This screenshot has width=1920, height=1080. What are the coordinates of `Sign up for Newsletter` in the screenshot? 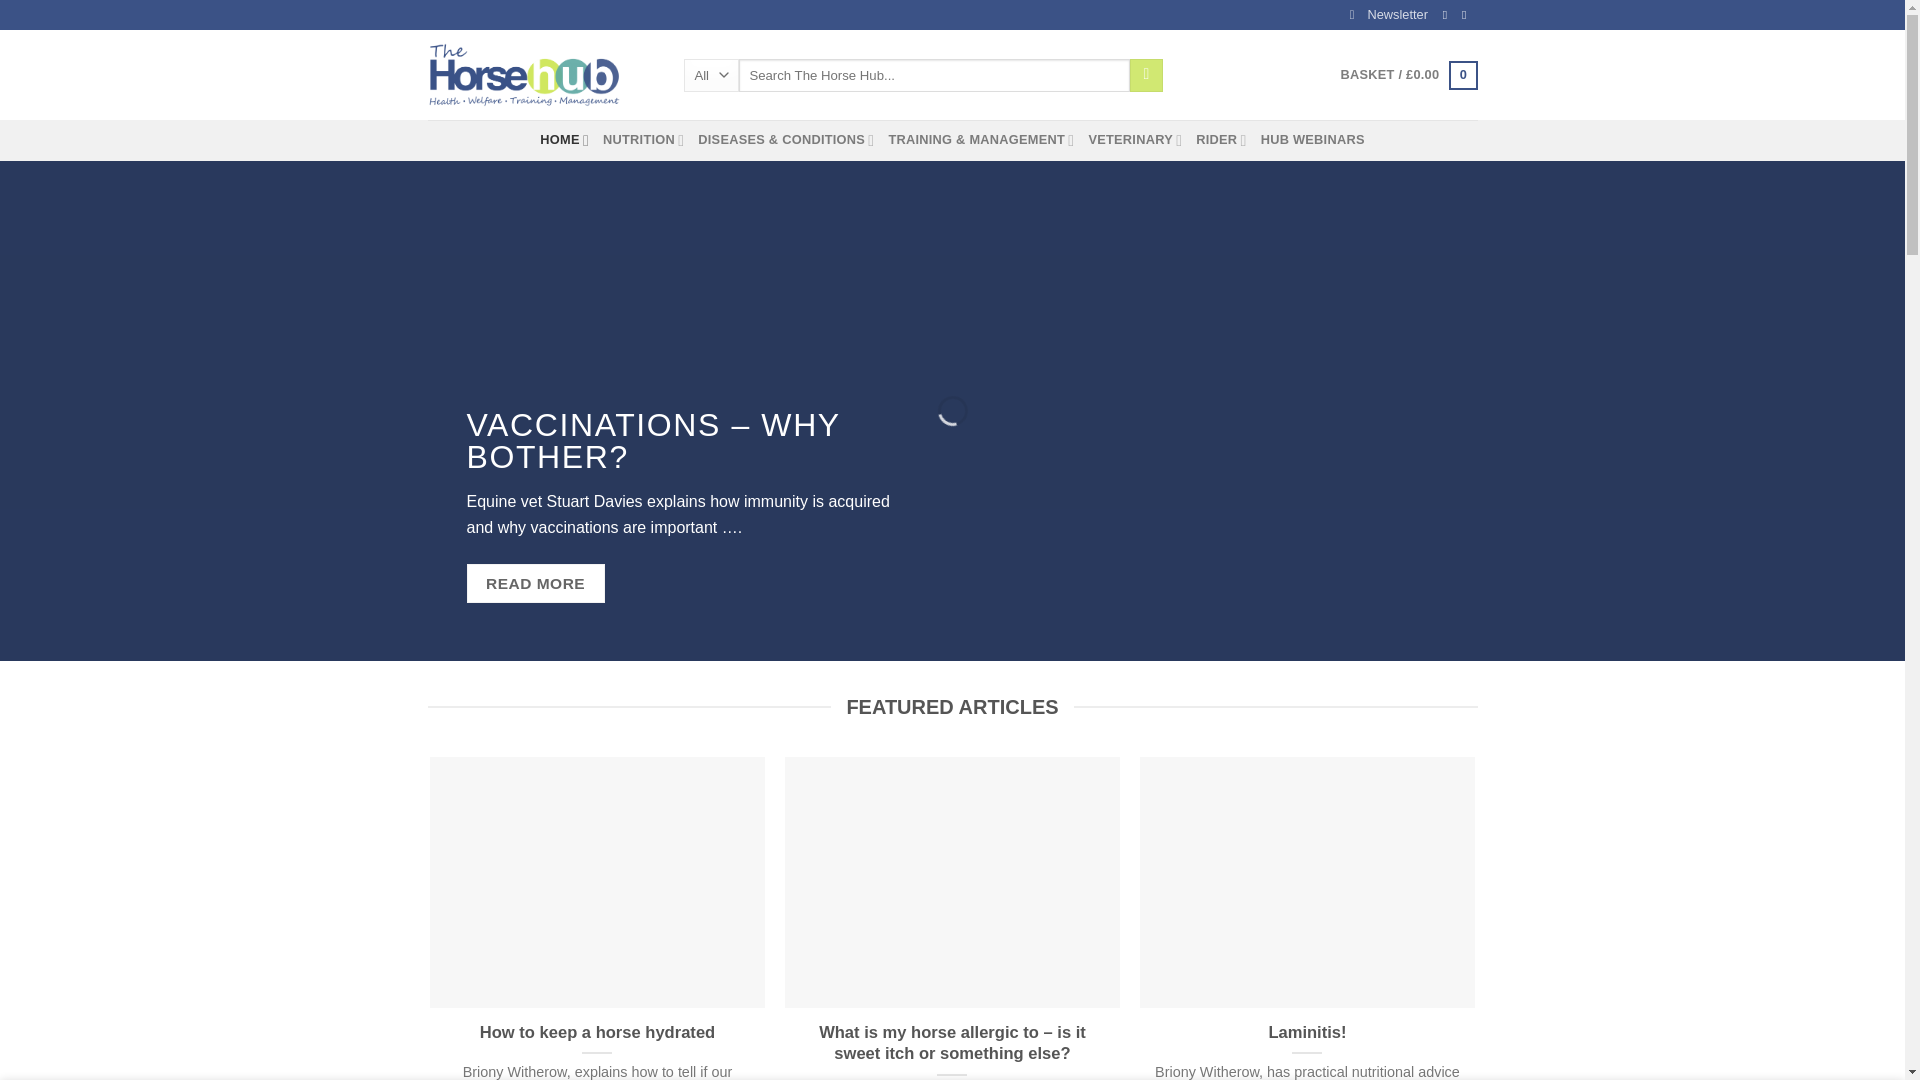 It's located at (1388, 15).